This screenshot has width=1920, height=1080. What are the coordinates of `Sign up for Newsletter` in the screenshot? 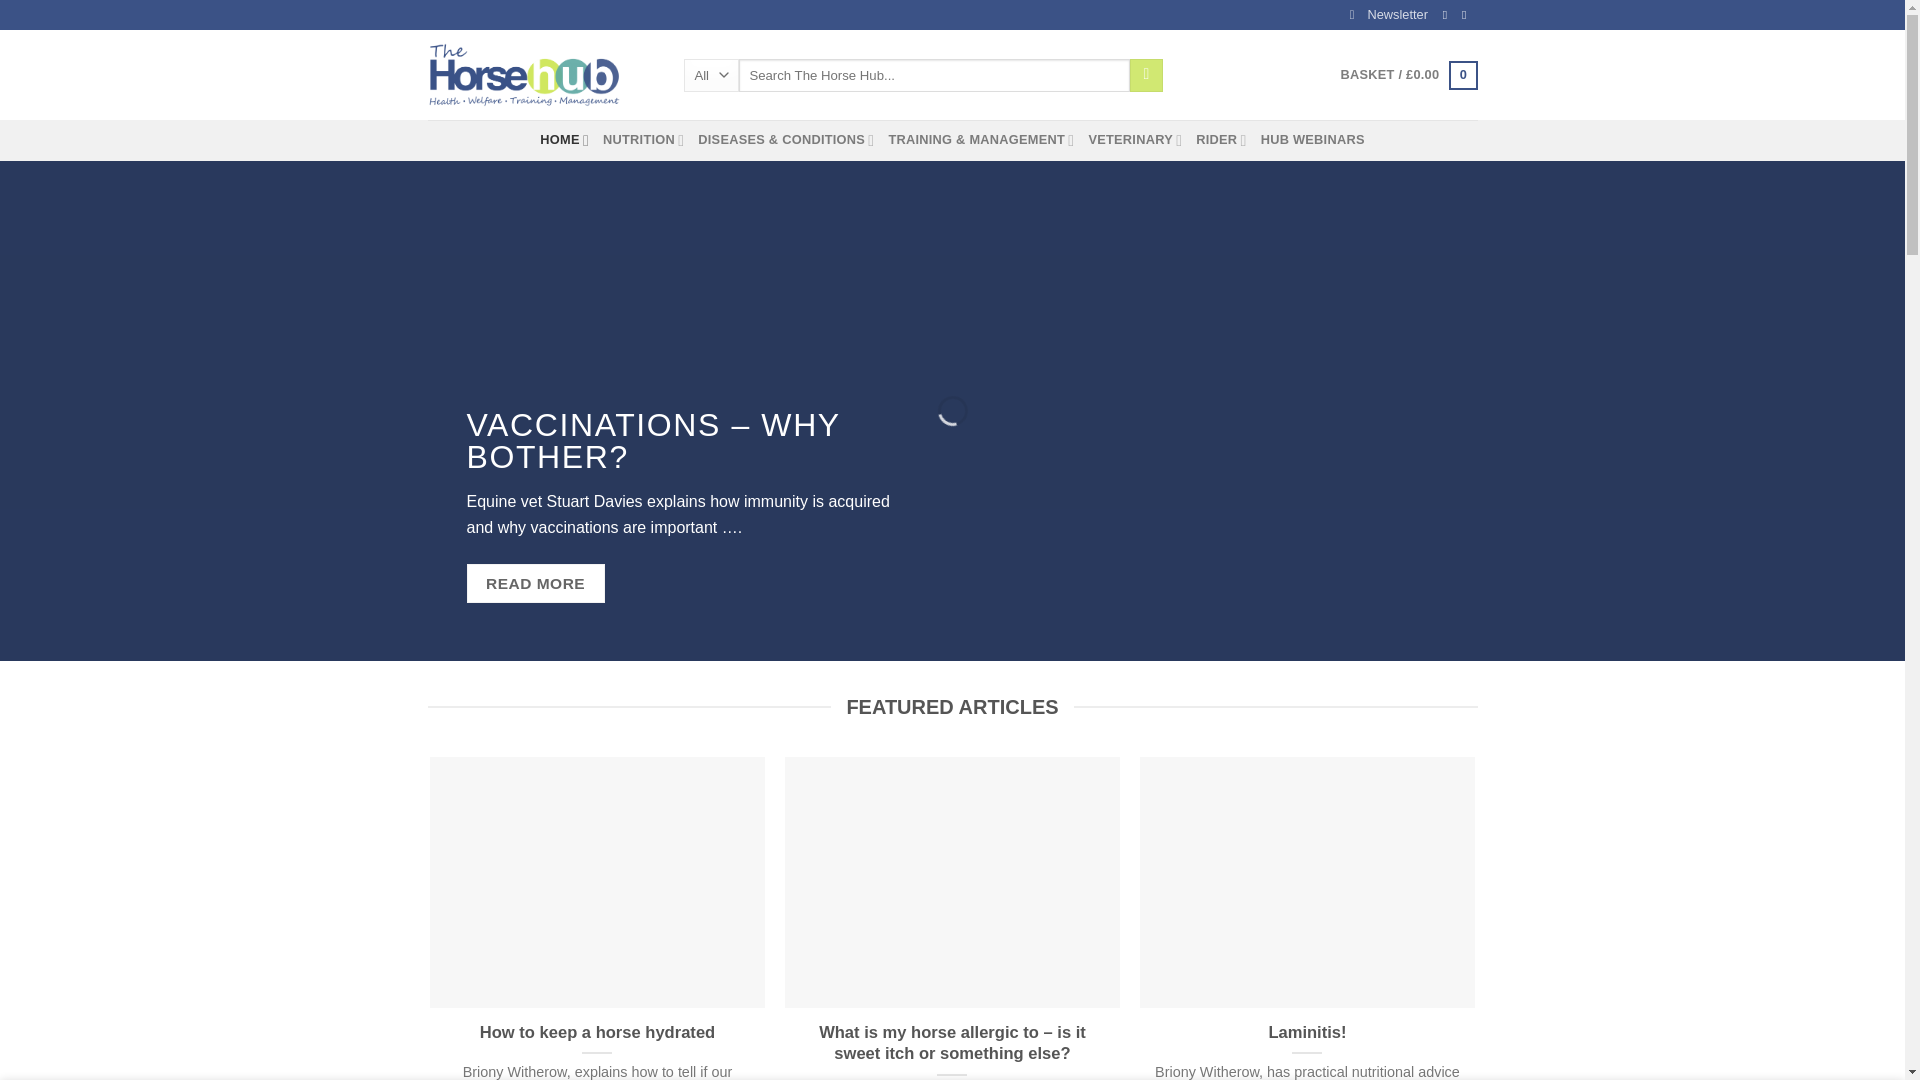 It's located at (1388, 15).